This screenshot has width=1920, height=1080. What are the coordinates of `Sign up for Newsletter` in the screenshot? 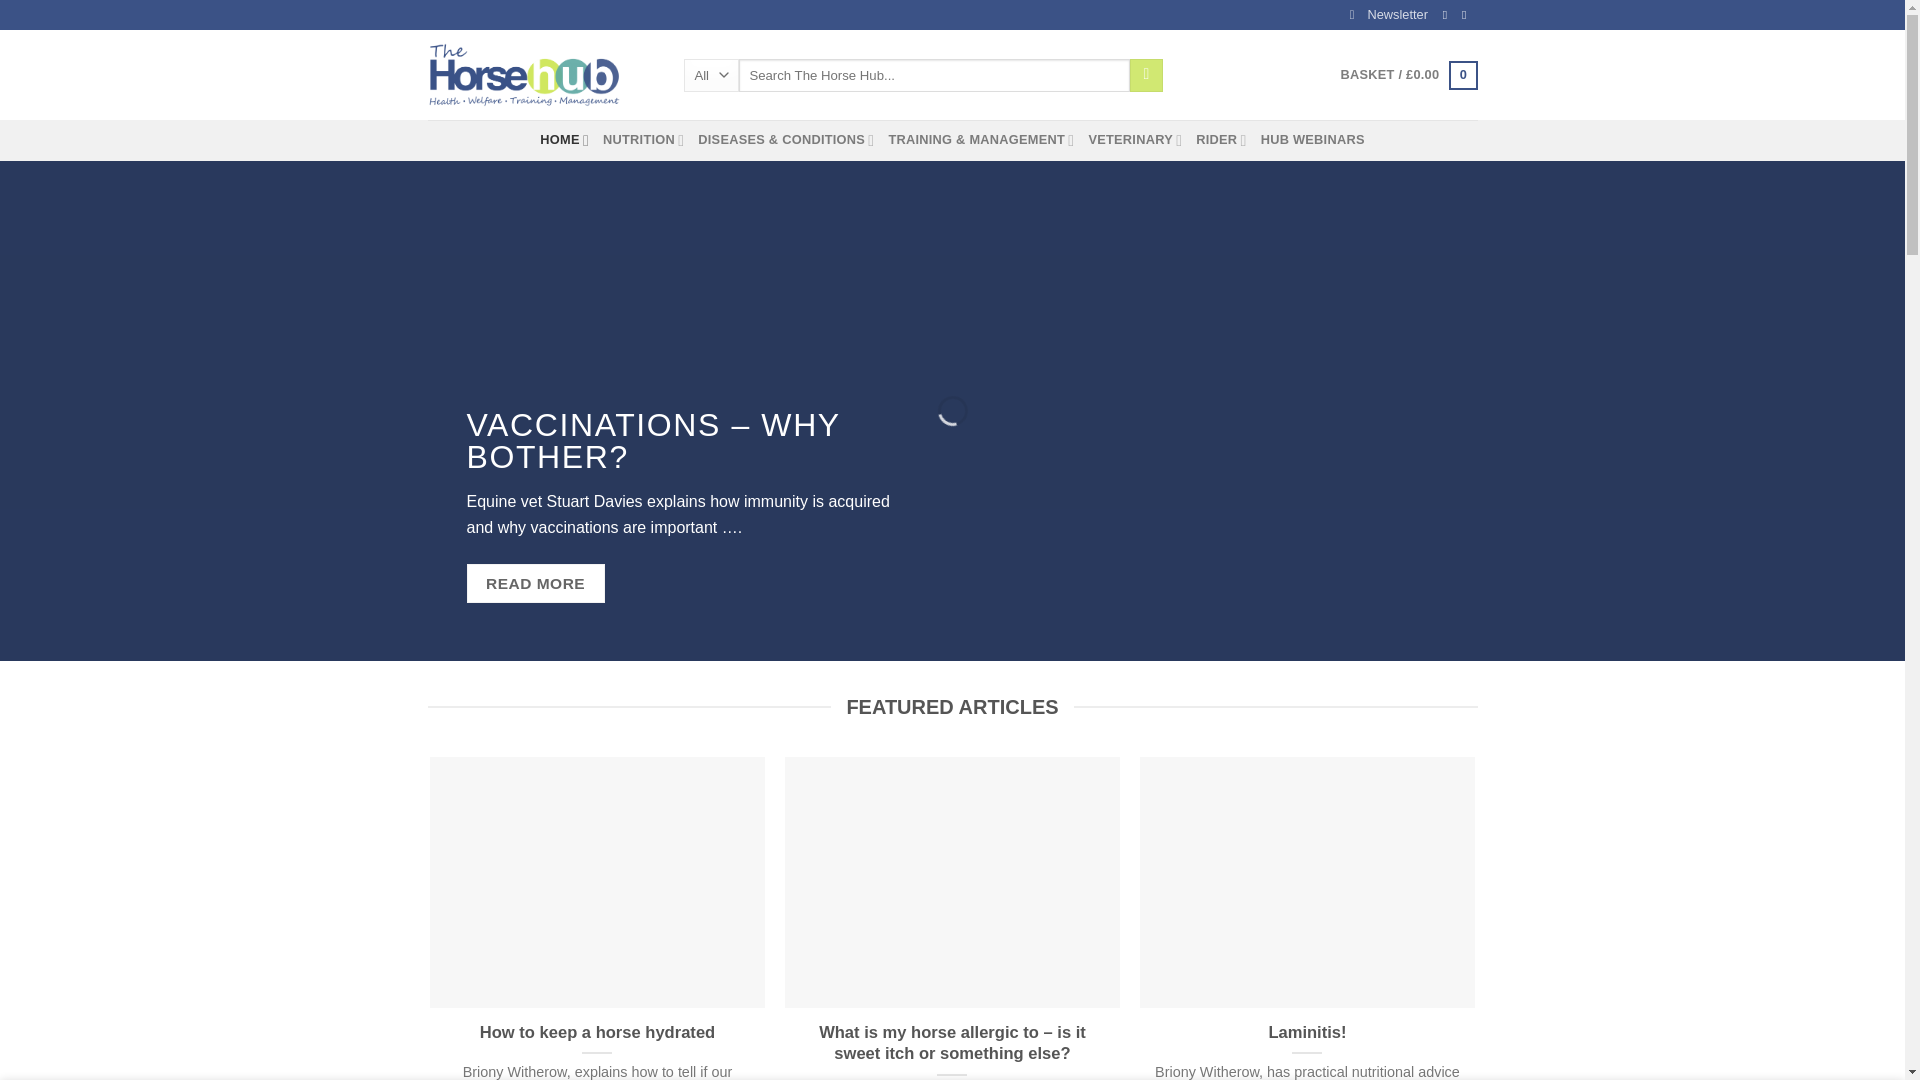 It's located at (1388, 15).